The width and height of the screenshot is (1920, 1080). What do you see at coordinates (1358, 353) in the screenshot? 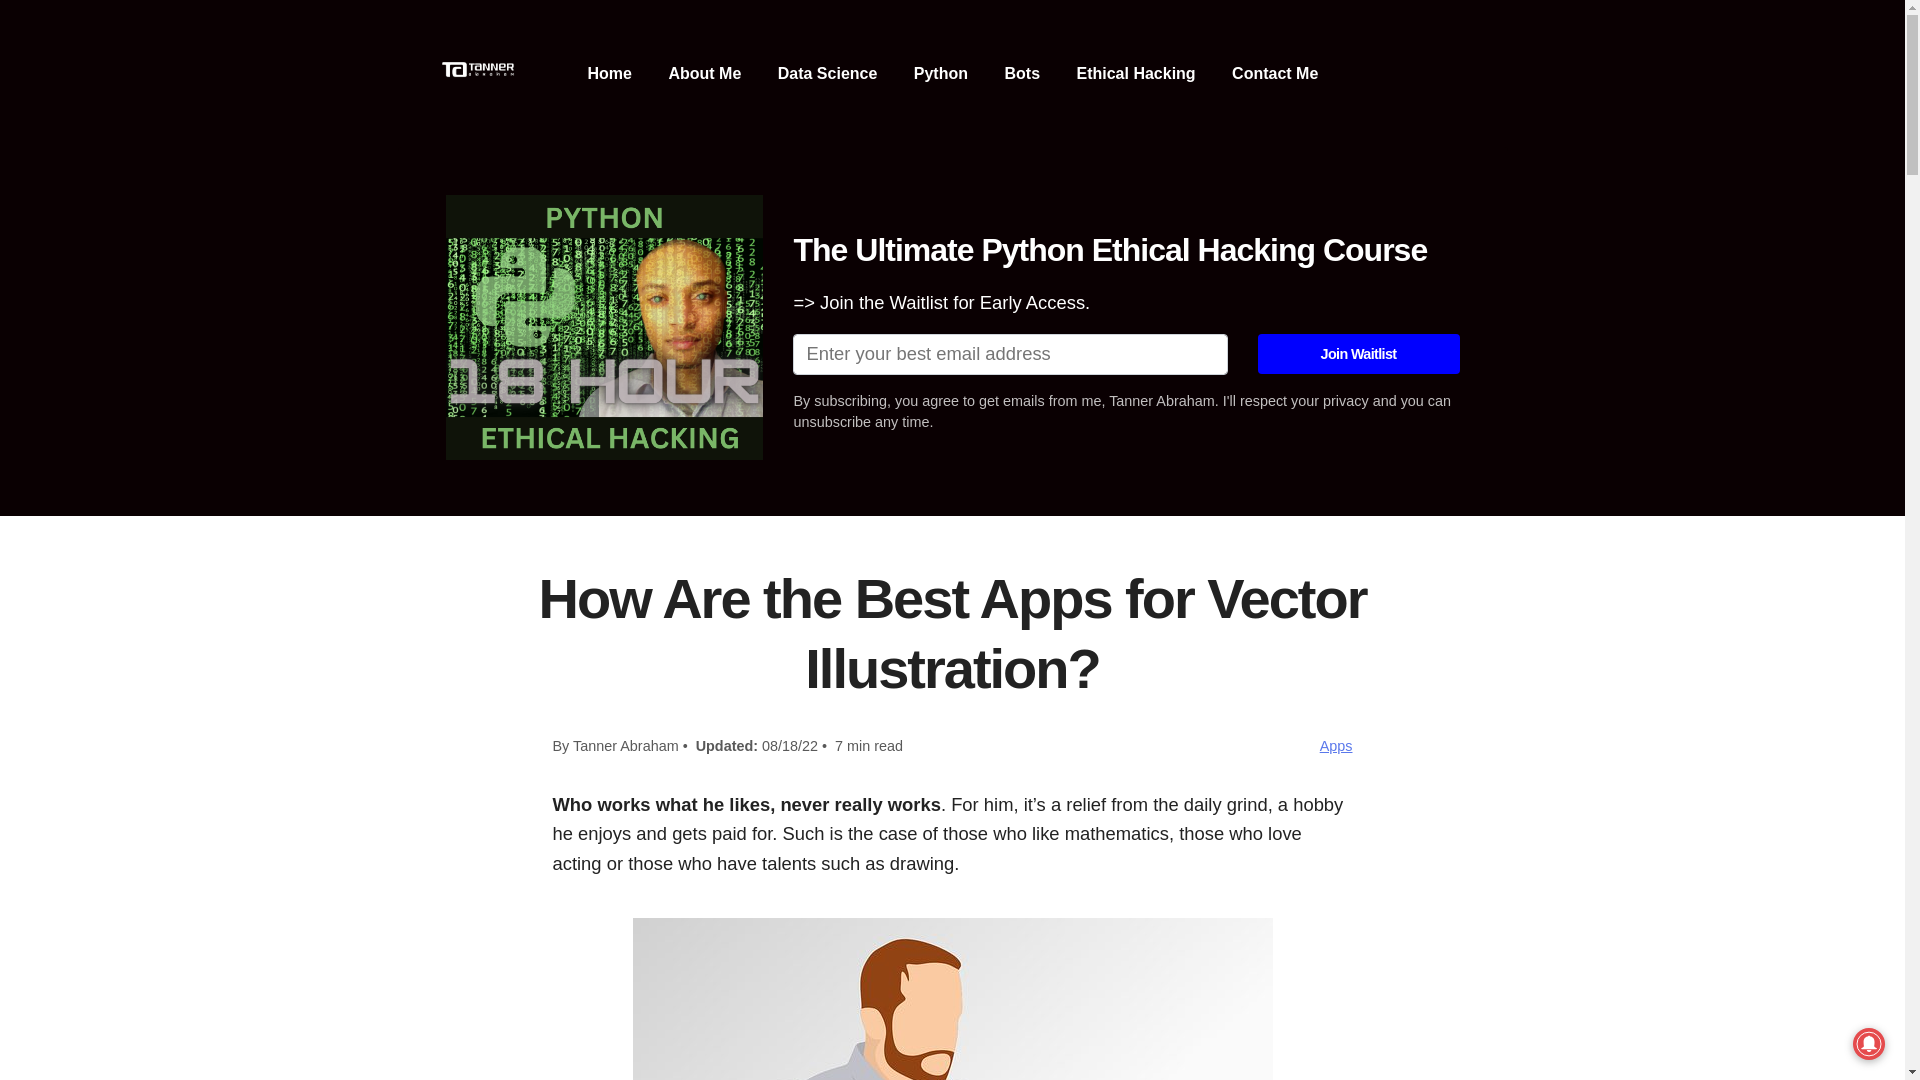
I see `Join Waitlist` at bounding box center [1358, 353].